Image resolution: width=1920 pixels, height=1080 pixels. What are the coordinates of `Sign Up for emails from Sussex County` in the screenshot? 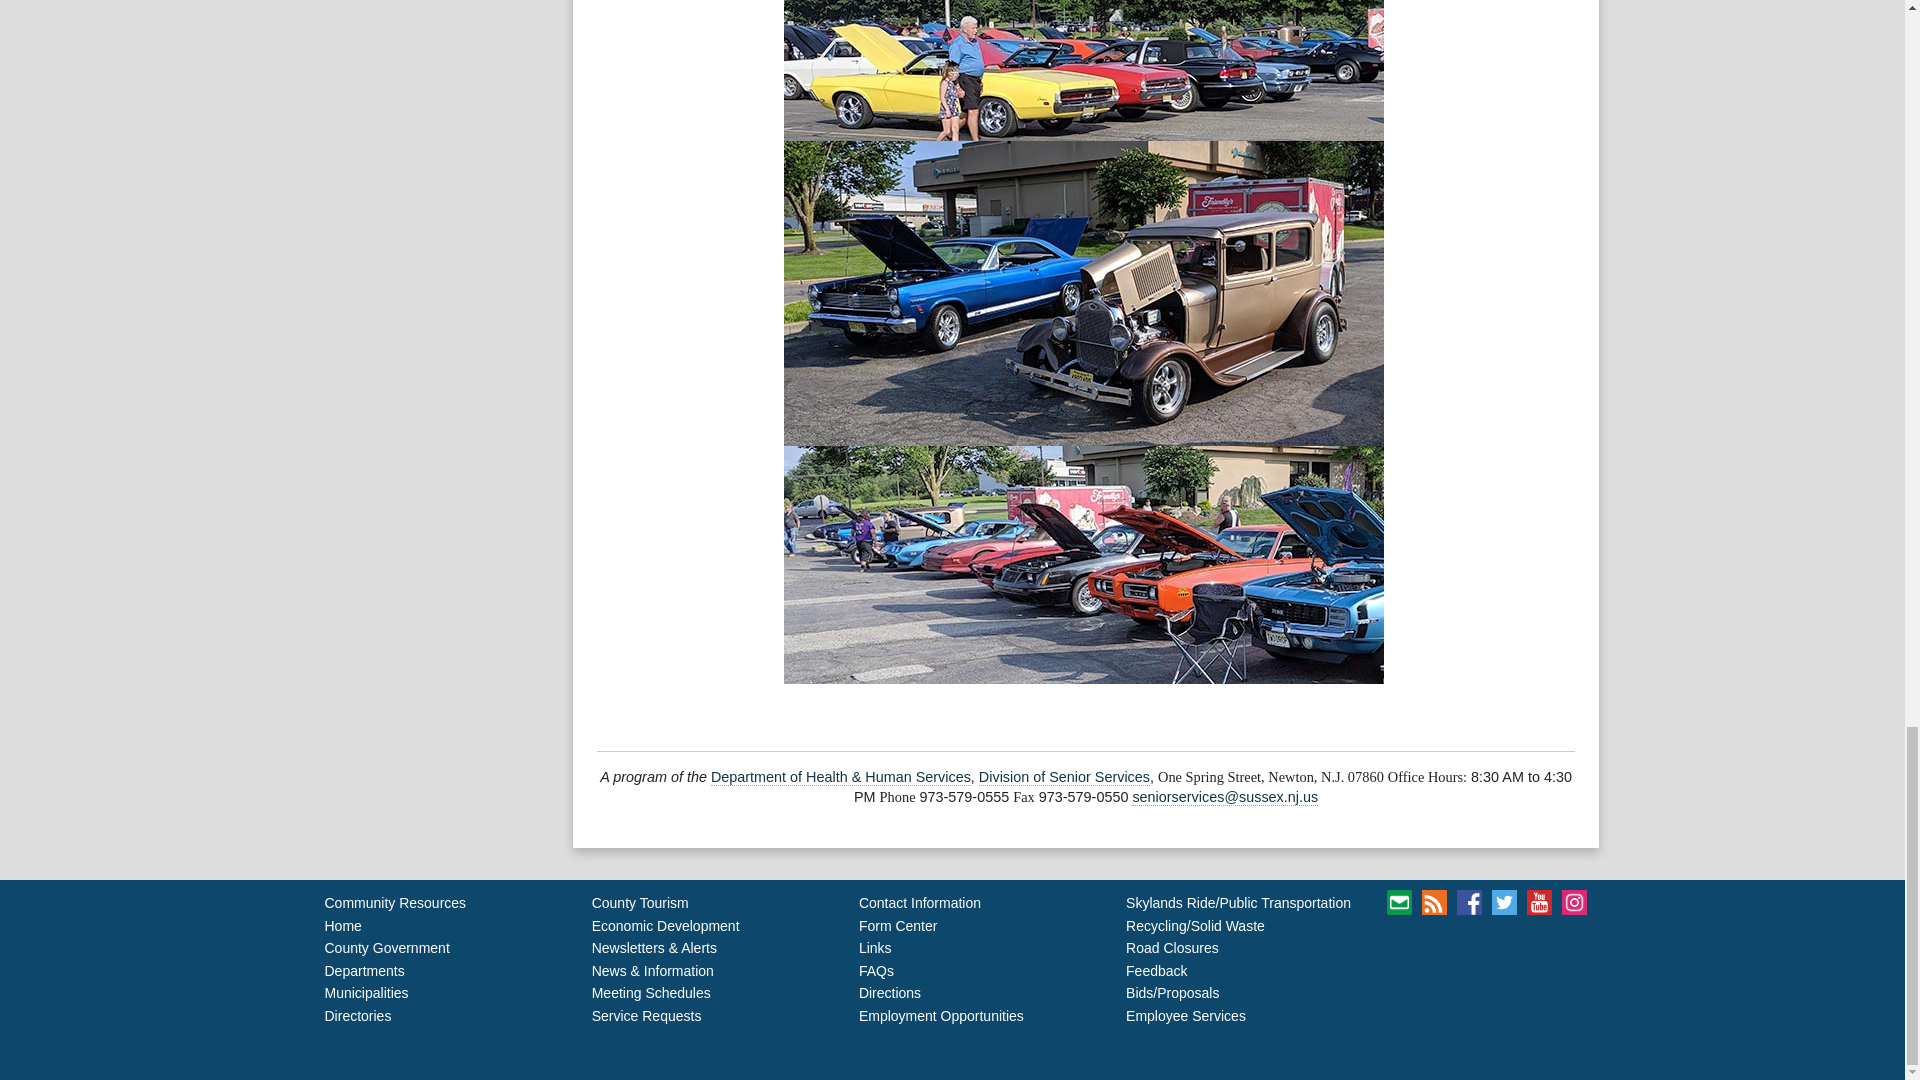 It's located at (1398, 902).